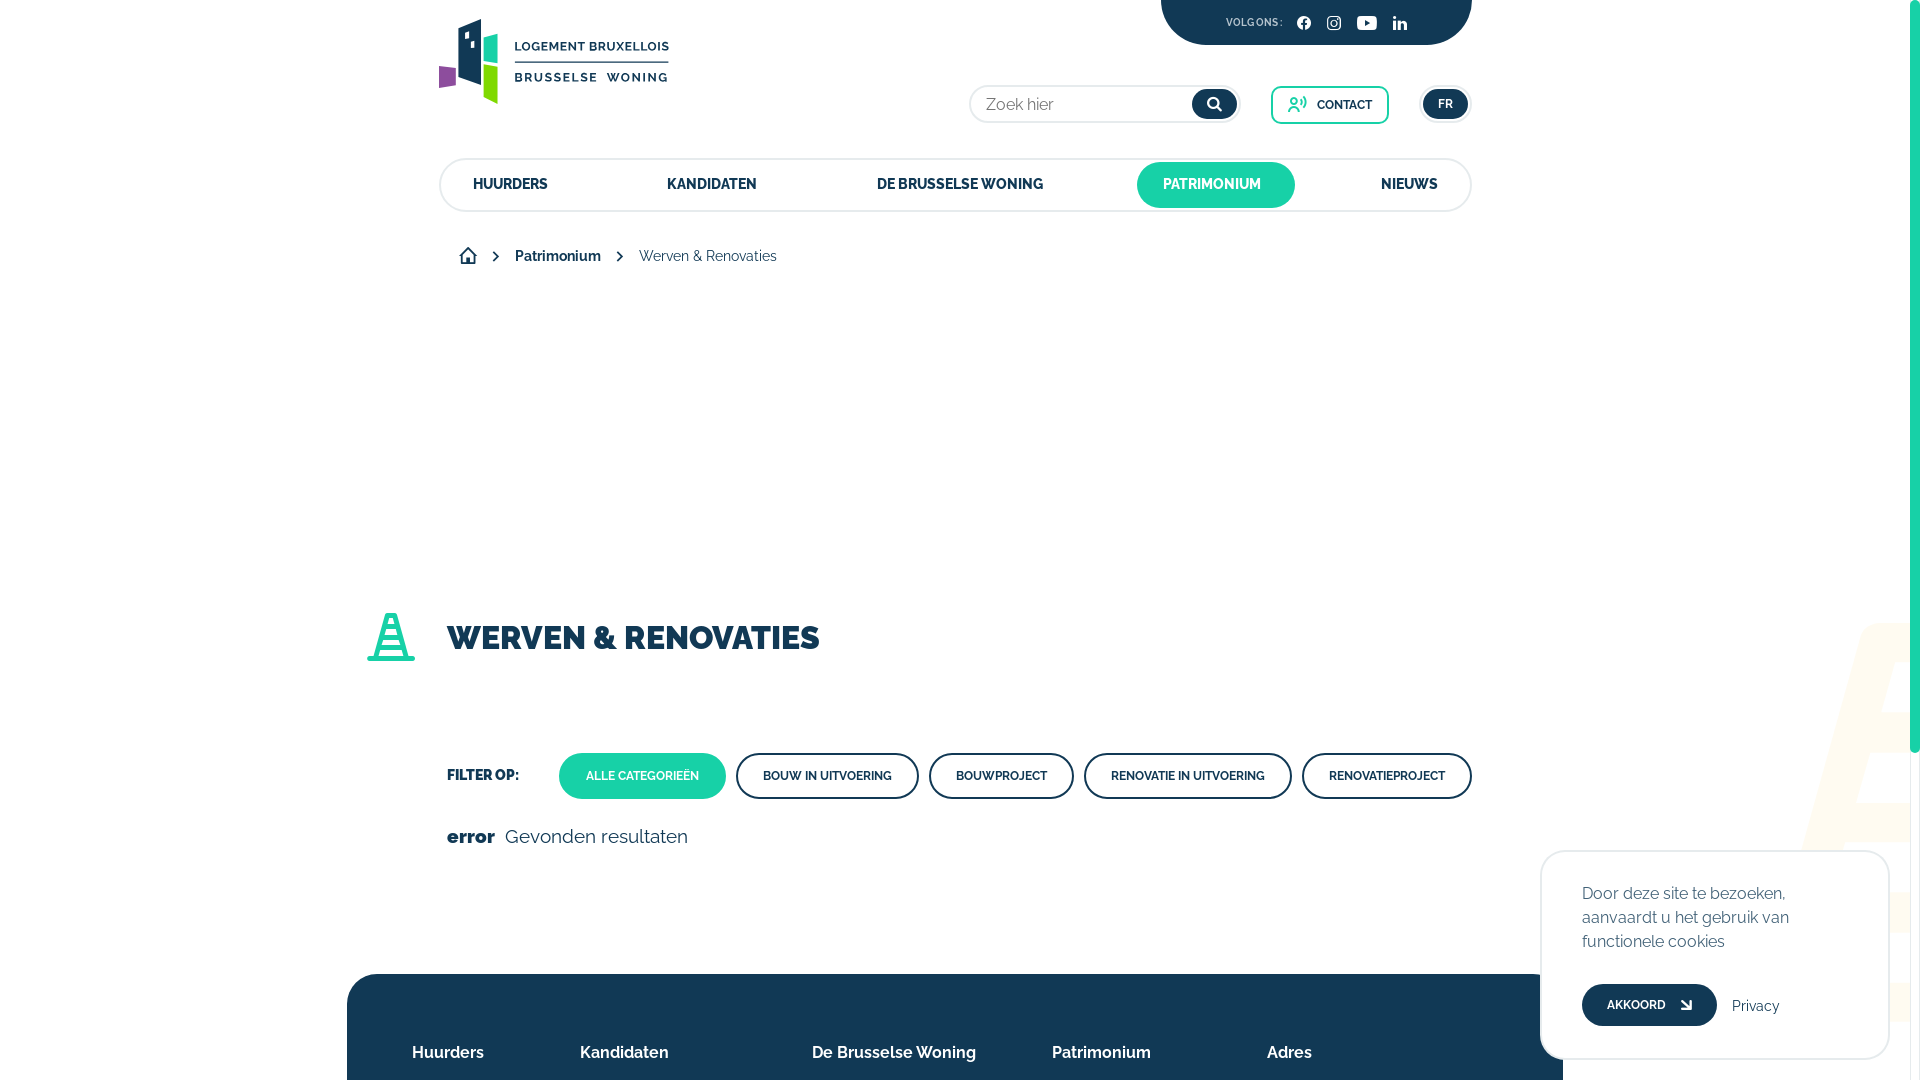 This screenshot has width=1920, height=1080. I want to click on AKKOORD, so click(1650, 1005).